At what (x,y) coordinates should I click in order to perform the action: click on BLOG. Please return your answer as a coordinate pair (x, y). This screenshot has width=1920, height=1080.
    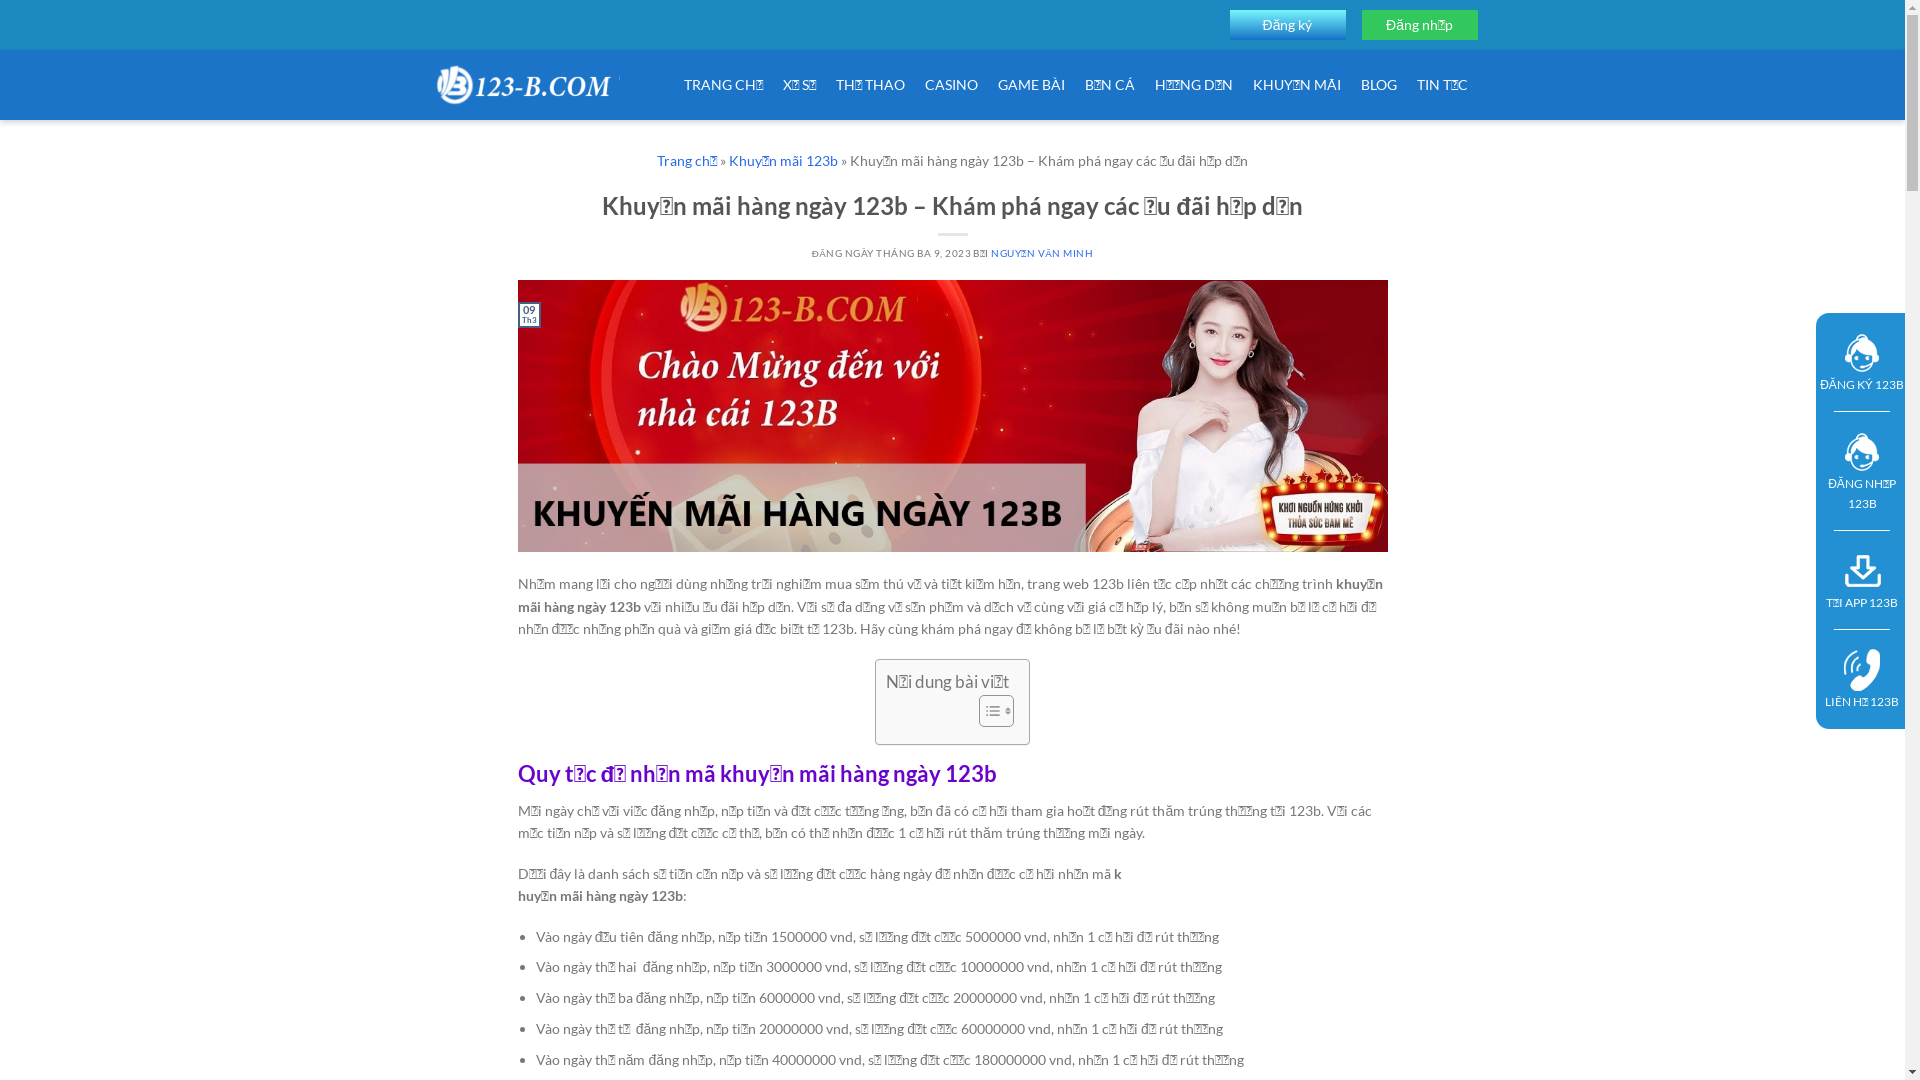
    Looking at the image, I should click on (1378, 85).